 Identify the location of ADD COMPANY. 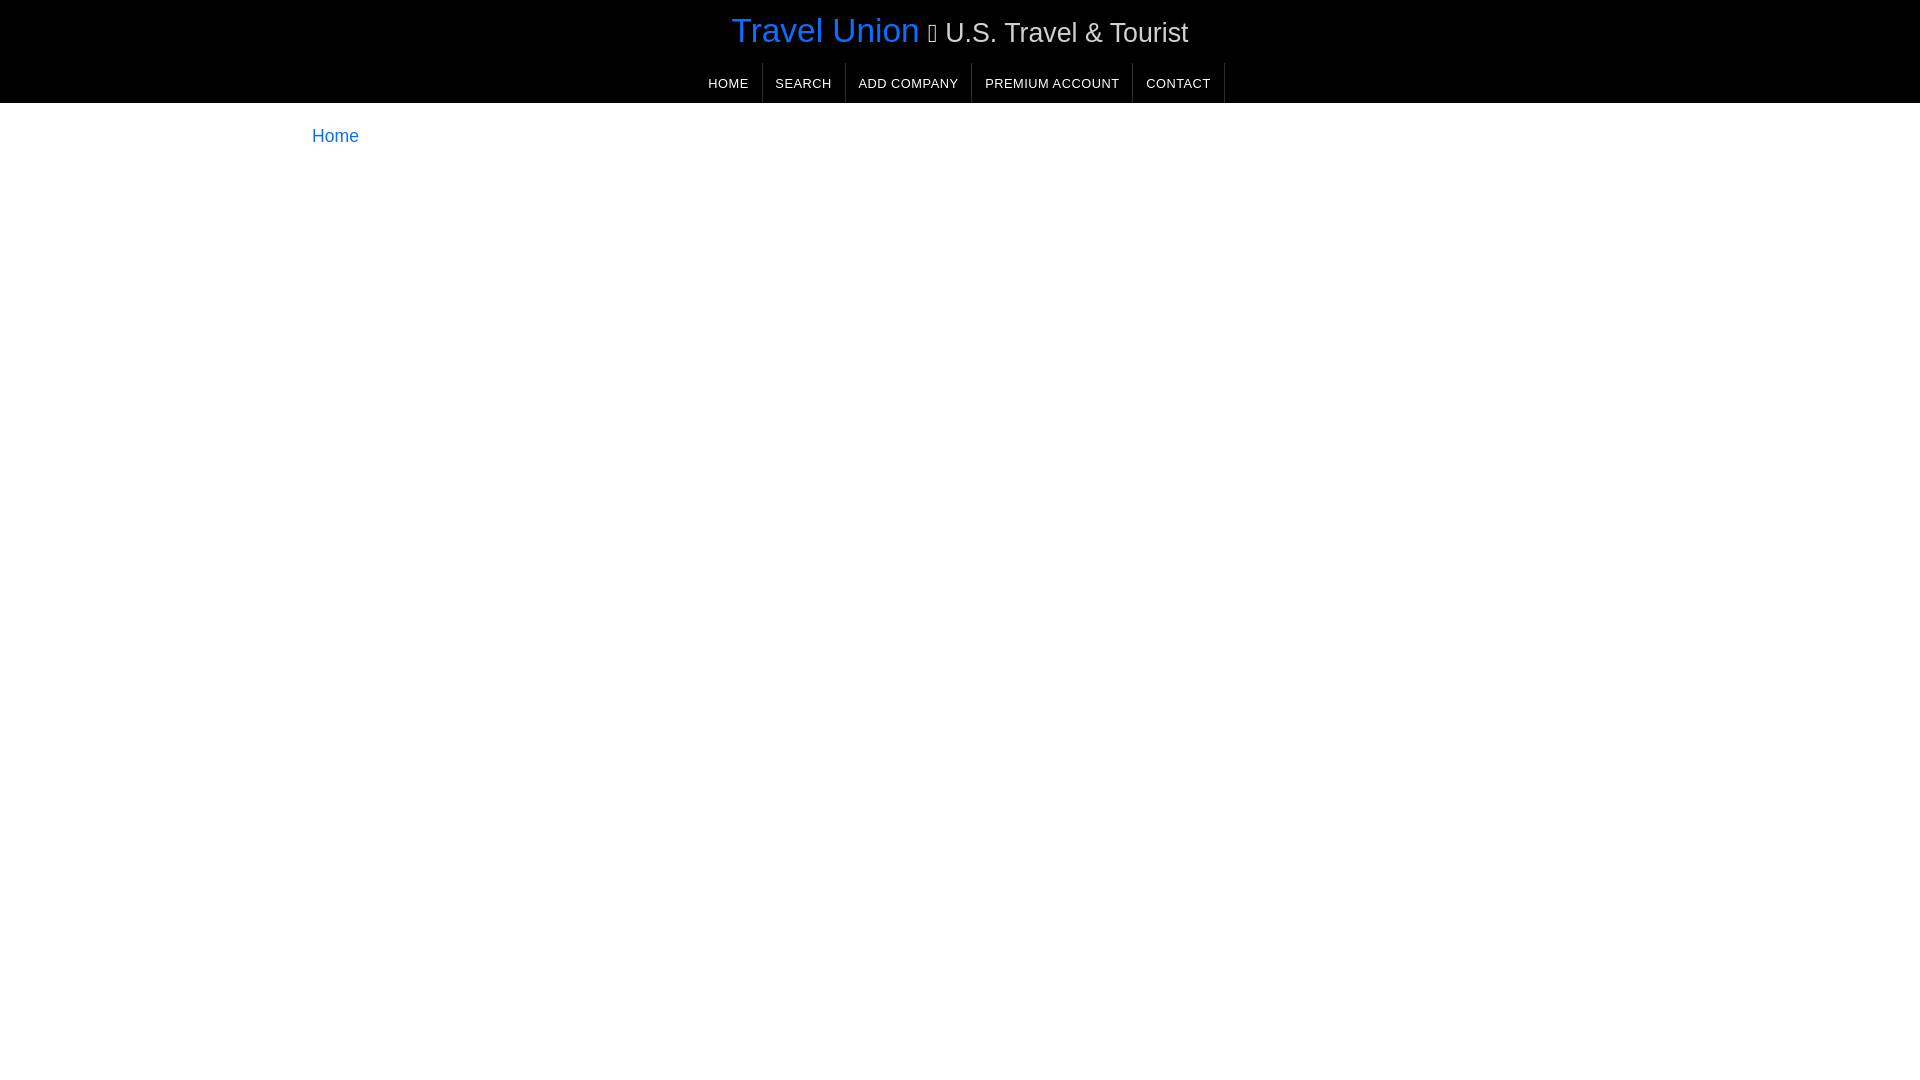
(908, 82).